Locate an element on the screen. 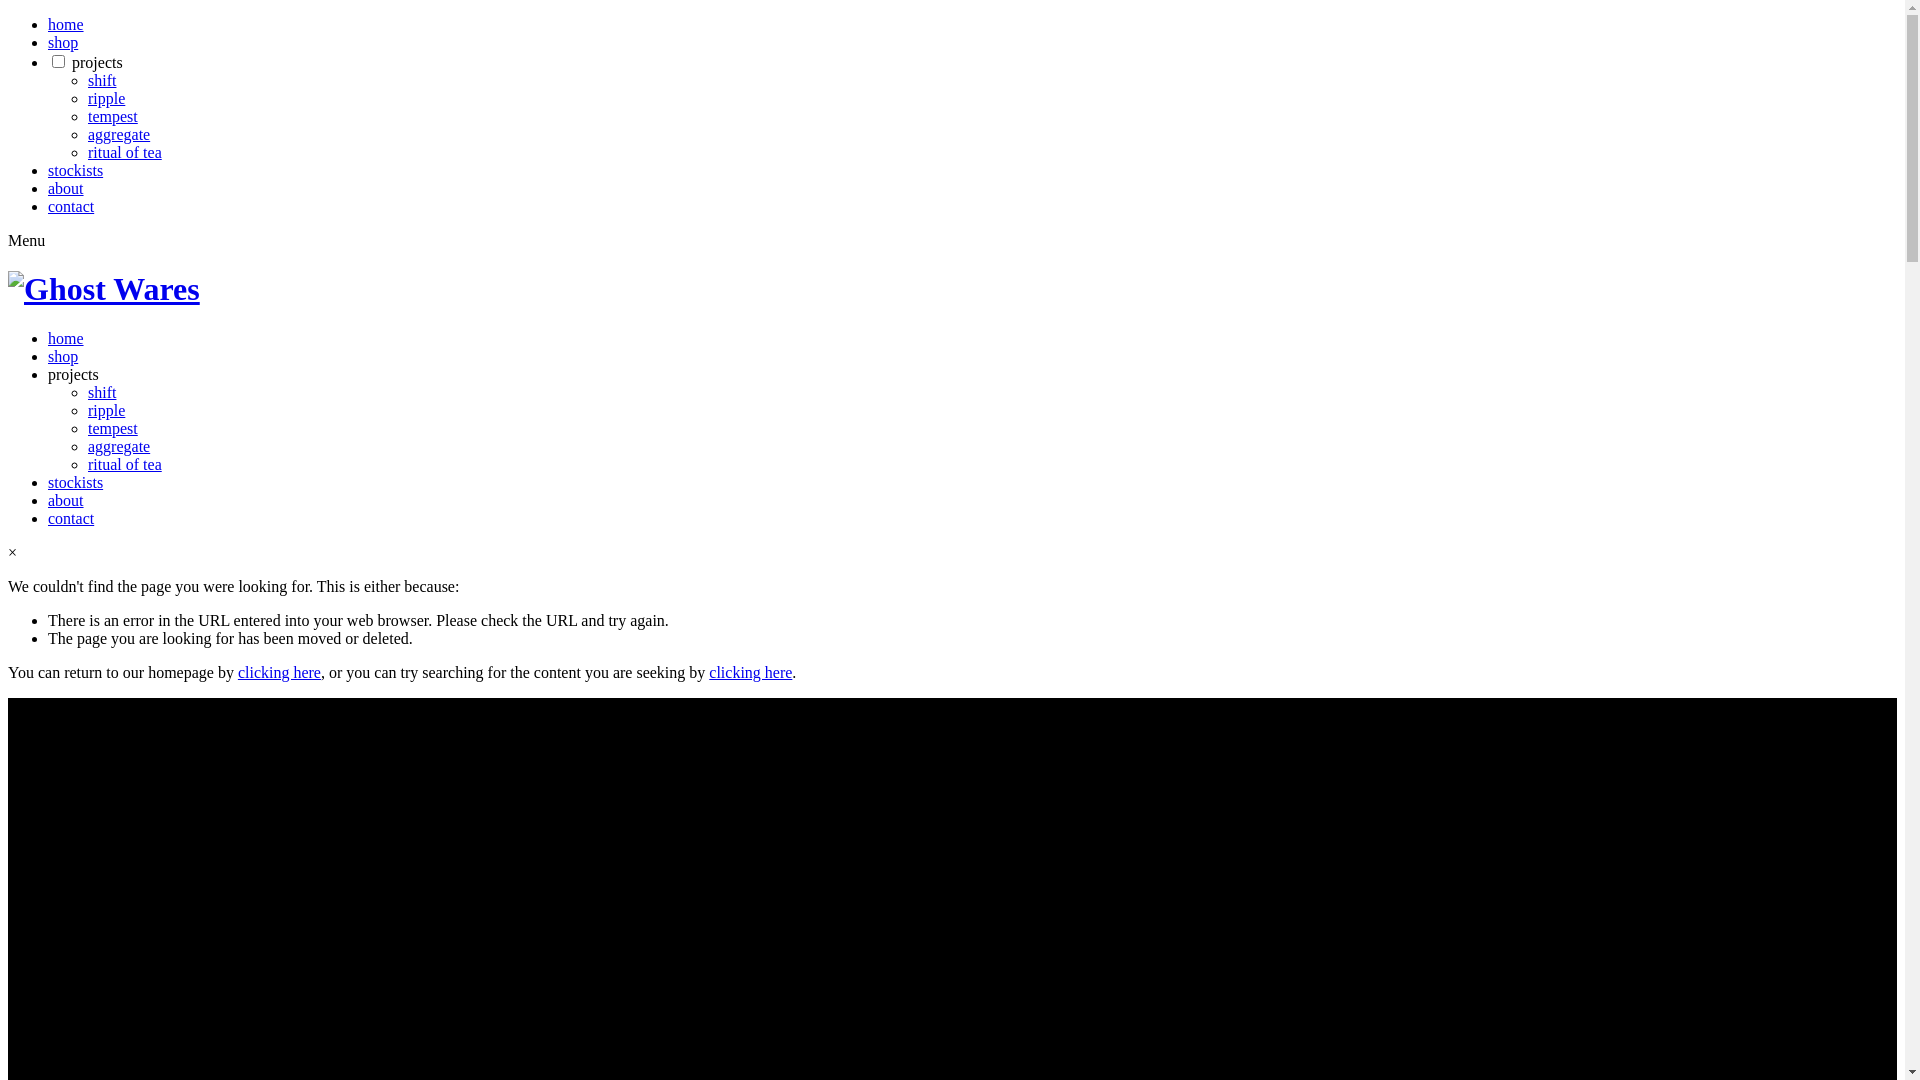  ripple is located at coordinates (106, 410).